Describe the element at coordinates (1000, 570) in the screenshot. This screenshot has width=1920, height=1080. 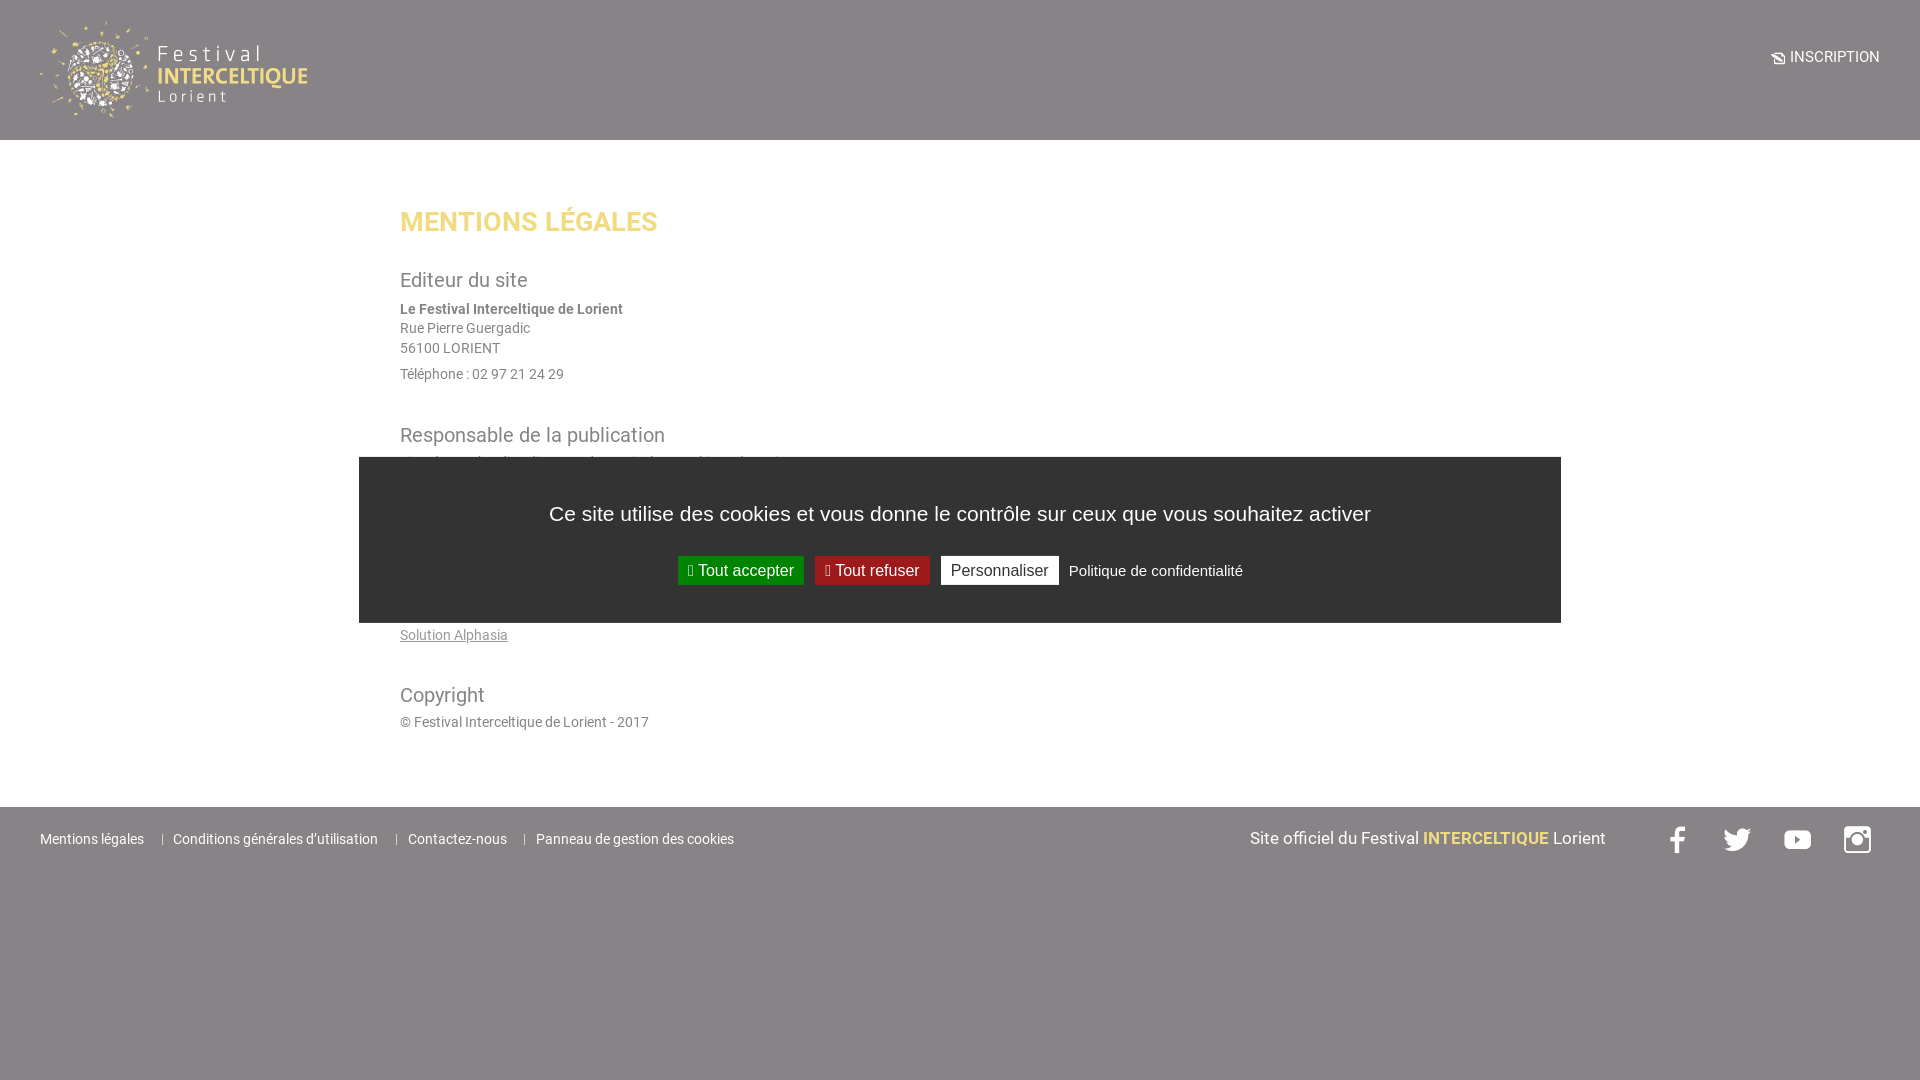
I see `Personnaliser` at that location.